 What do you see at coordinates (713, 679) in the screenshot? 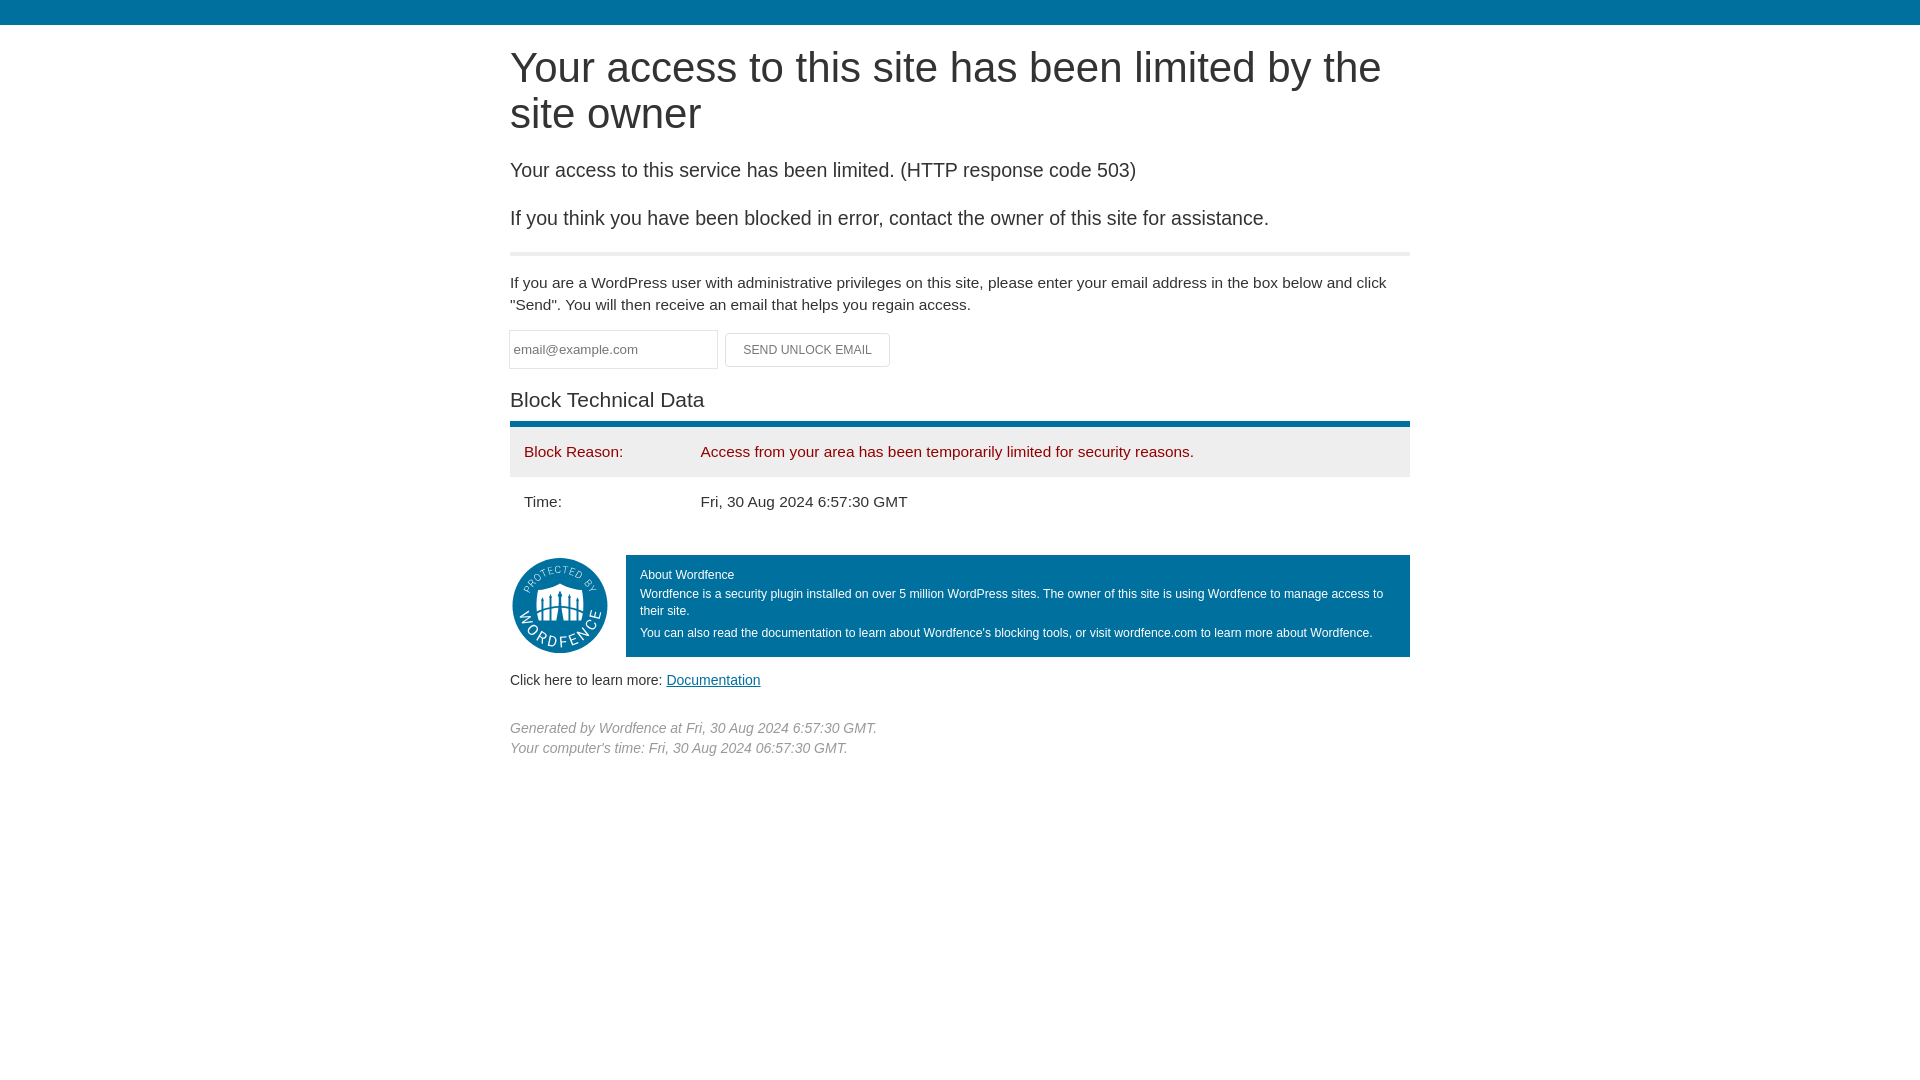
I see `Documentation` at bounding box center [713, 679].